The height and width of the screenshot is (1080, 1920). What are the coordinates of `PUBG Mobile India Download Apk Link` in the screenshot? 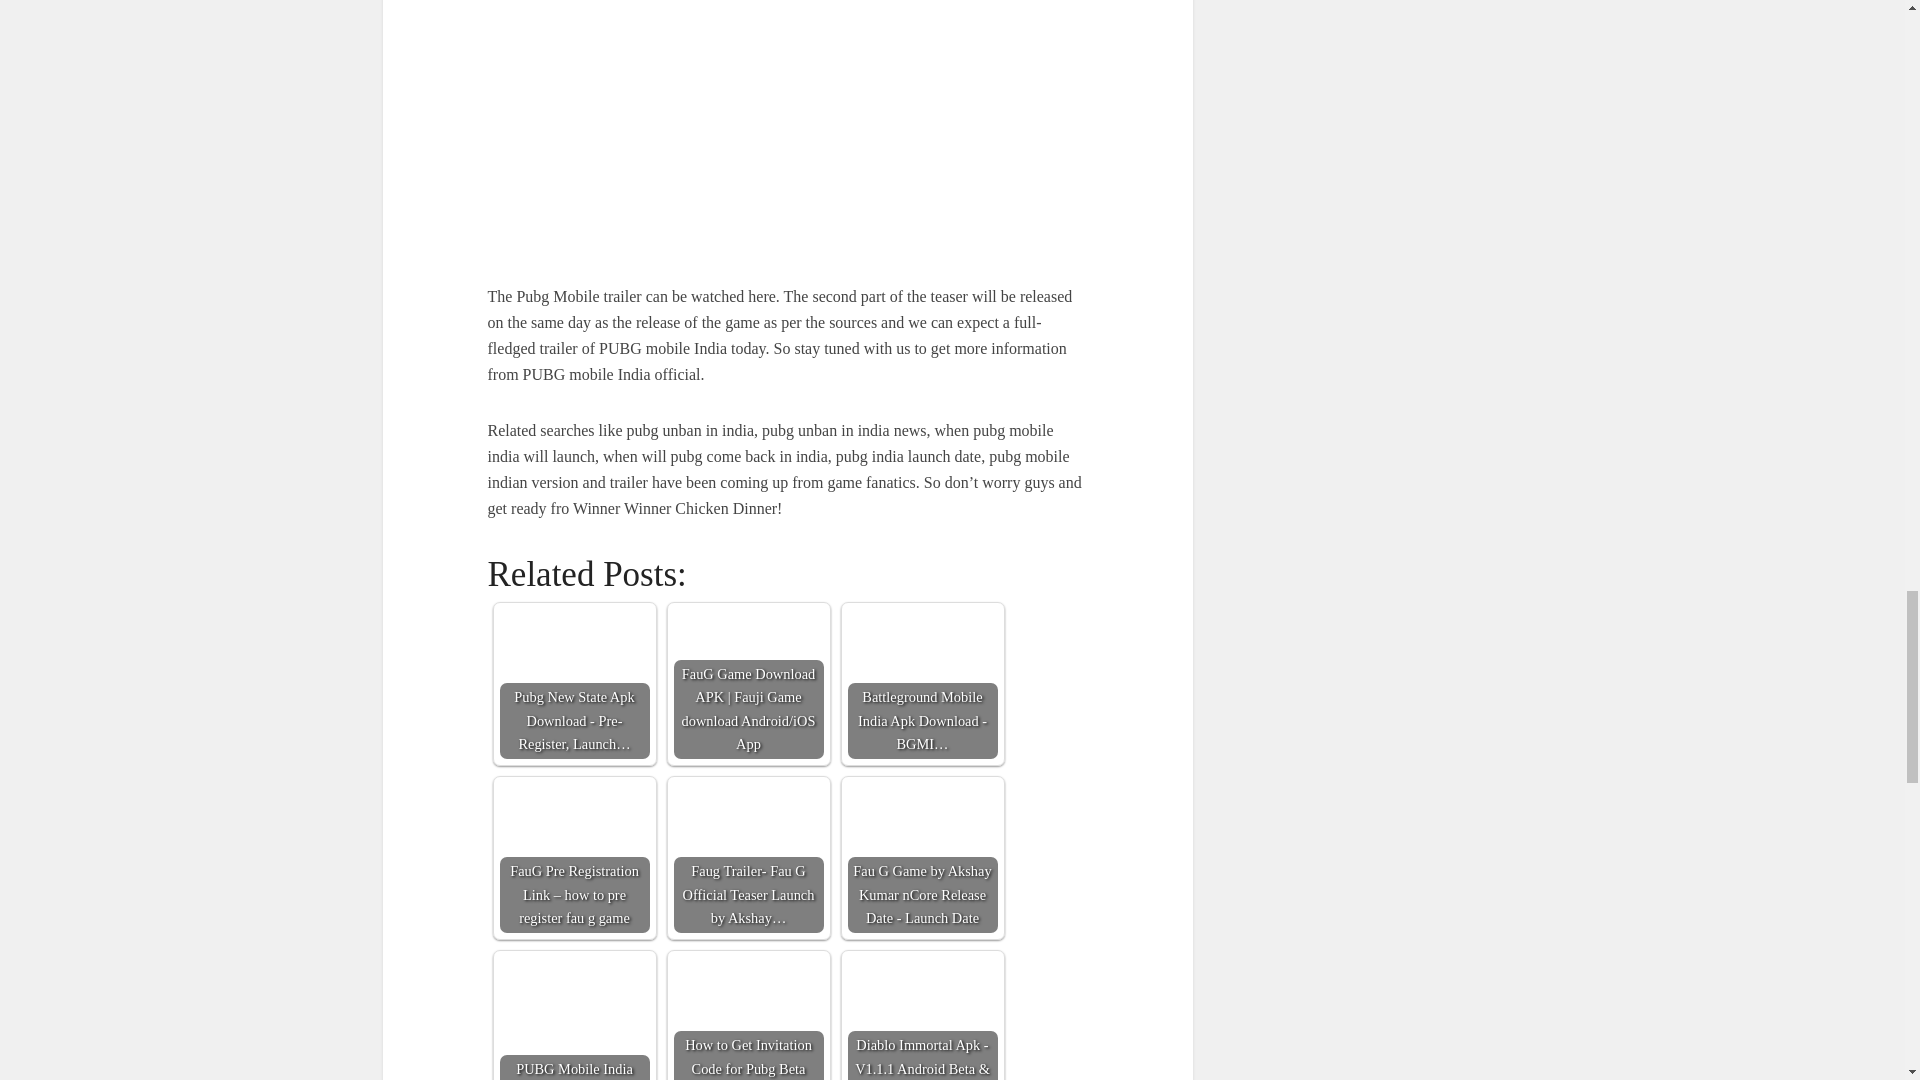 It's located at (574, 1018).